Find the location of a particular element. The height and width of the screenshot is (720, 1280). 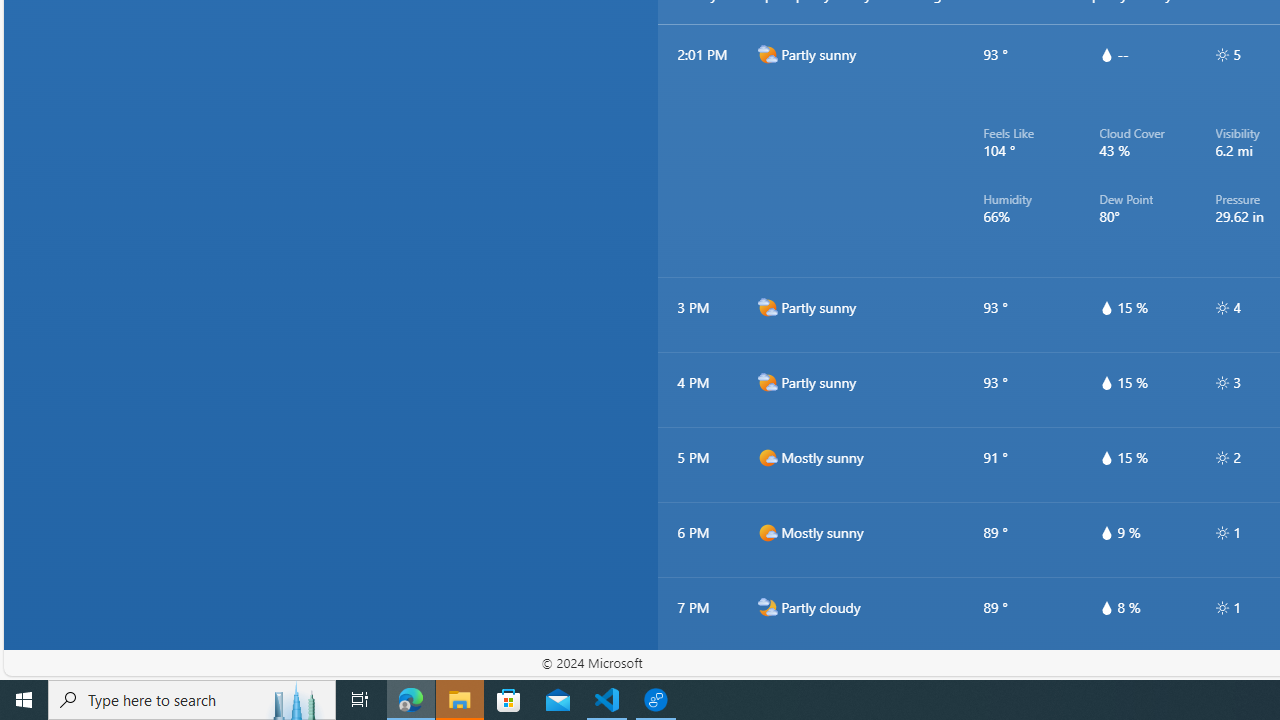

d1000 is located at coordinates (767, 532).